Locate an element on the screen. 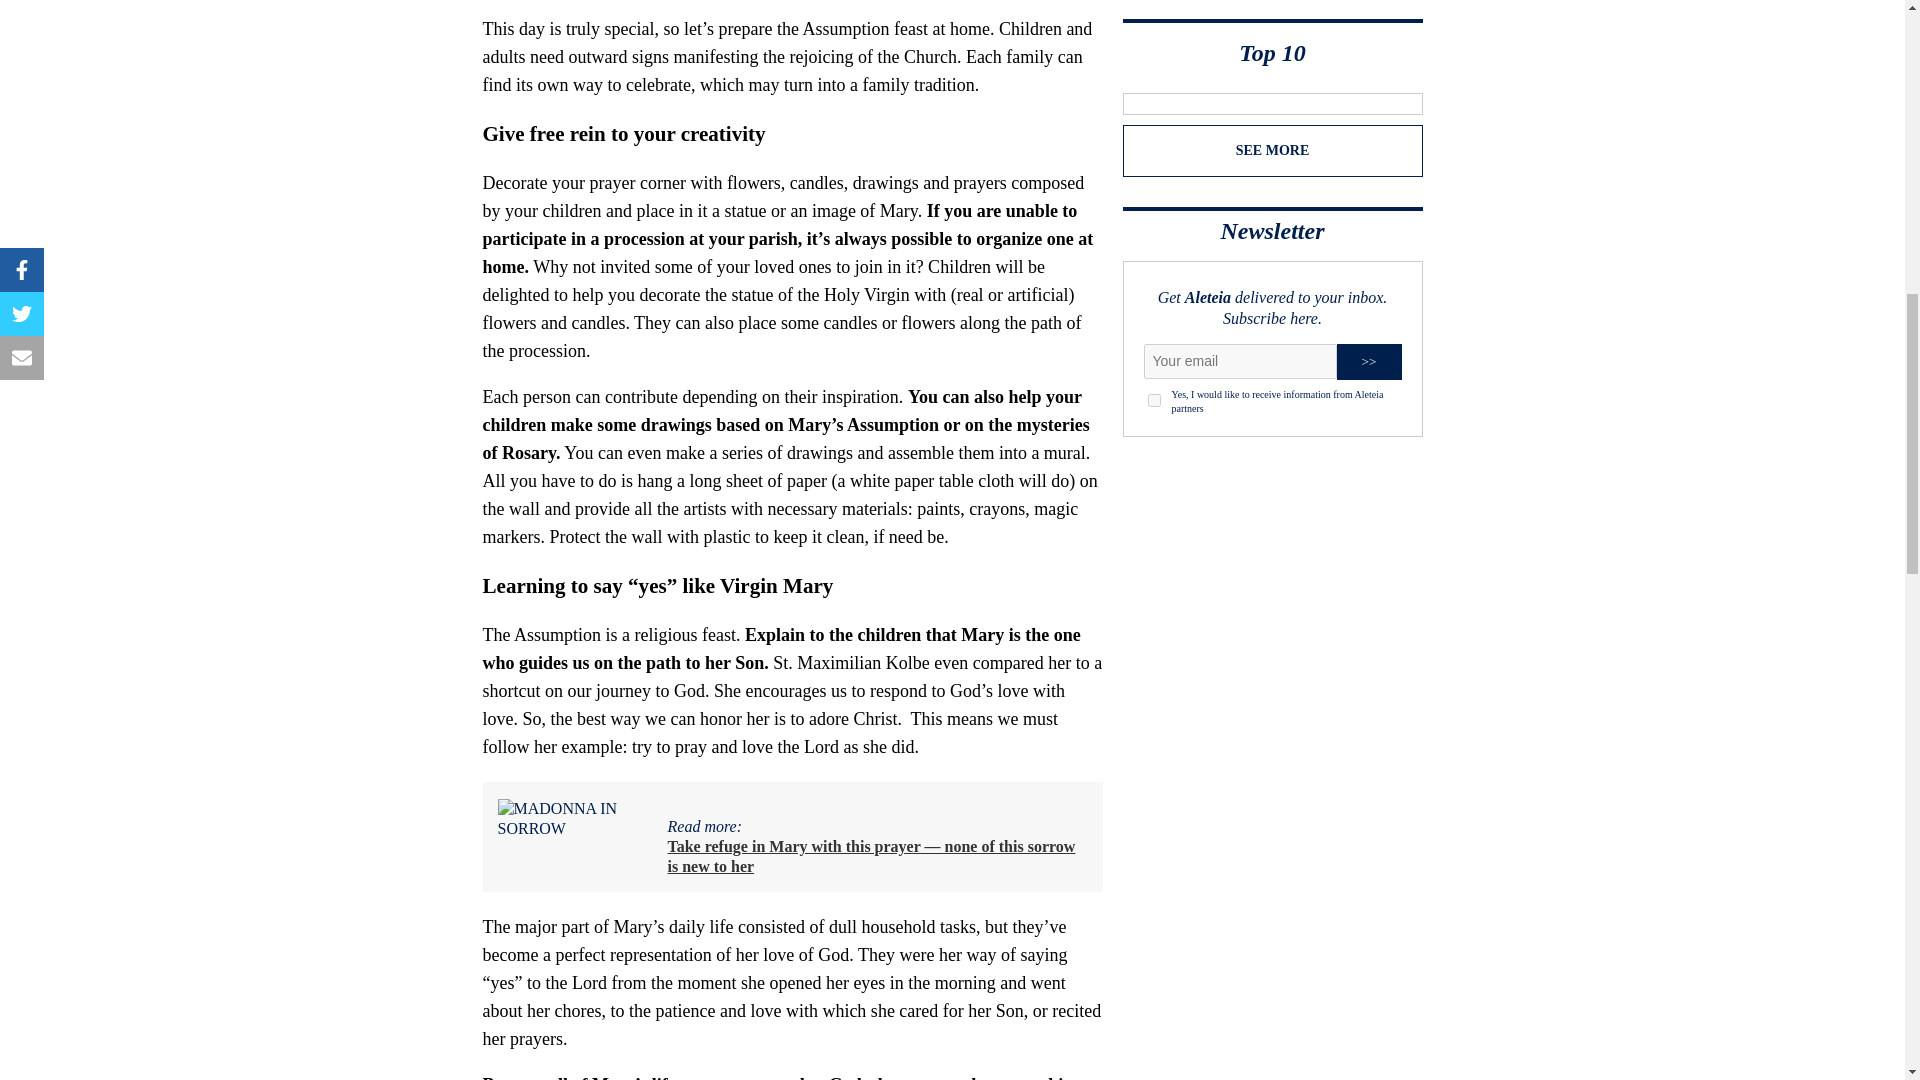 The width and height of the screenshot is (1920, 1080). 1 is located at coordinates (1154, 400).